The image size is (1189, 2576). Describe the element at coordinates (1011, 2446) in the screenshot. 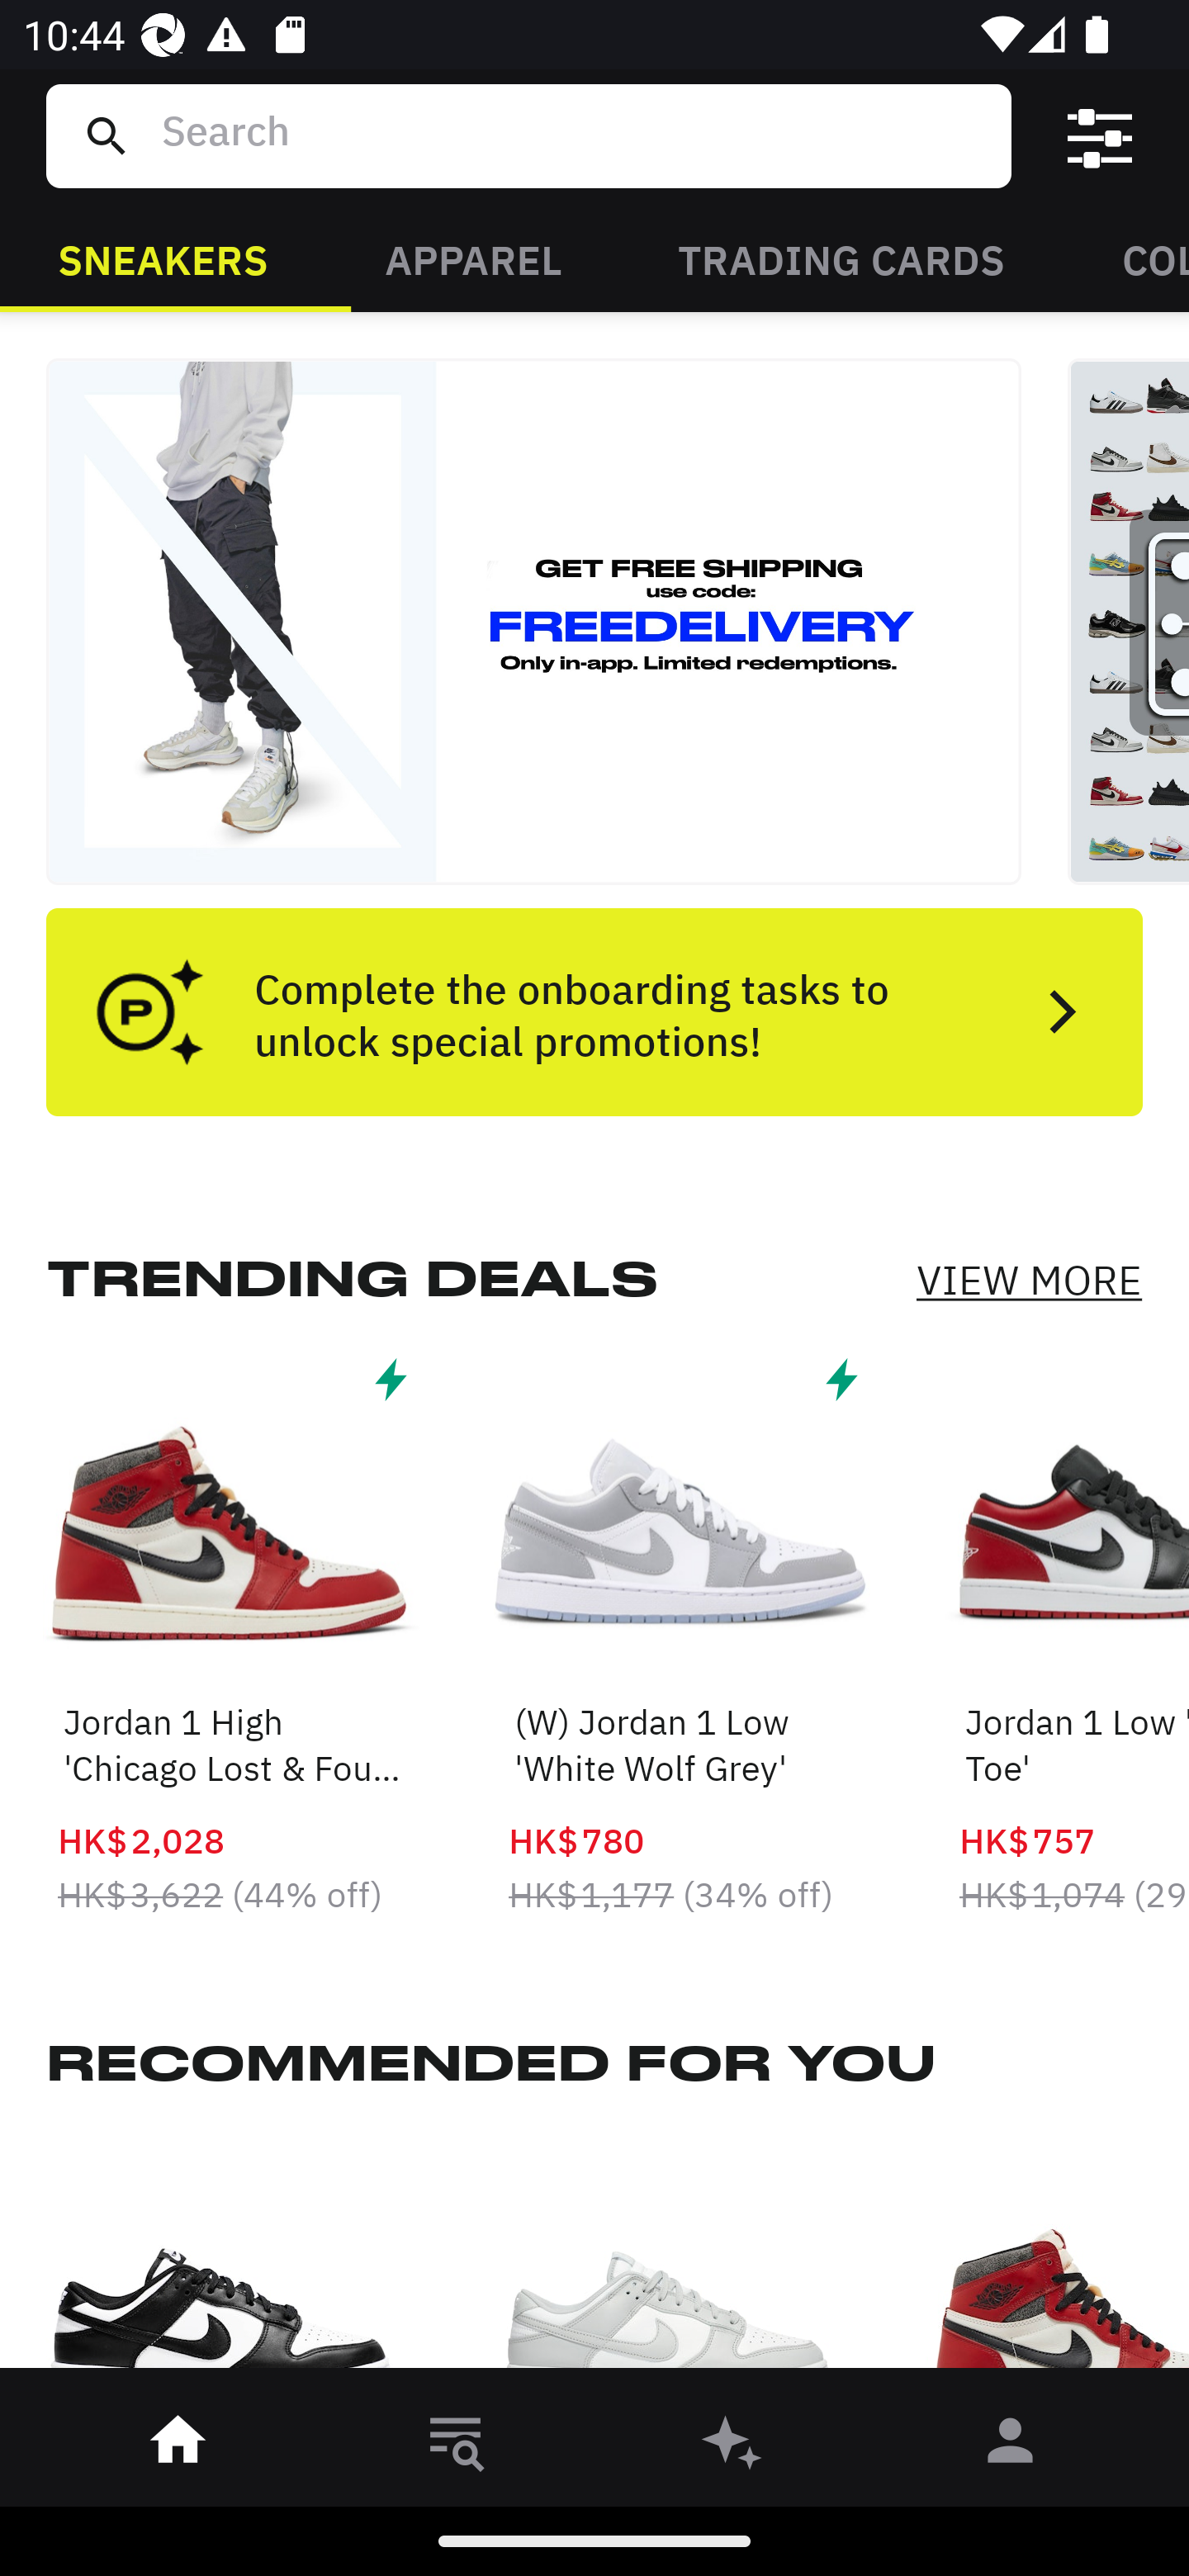

I see `󰀄` at that location.